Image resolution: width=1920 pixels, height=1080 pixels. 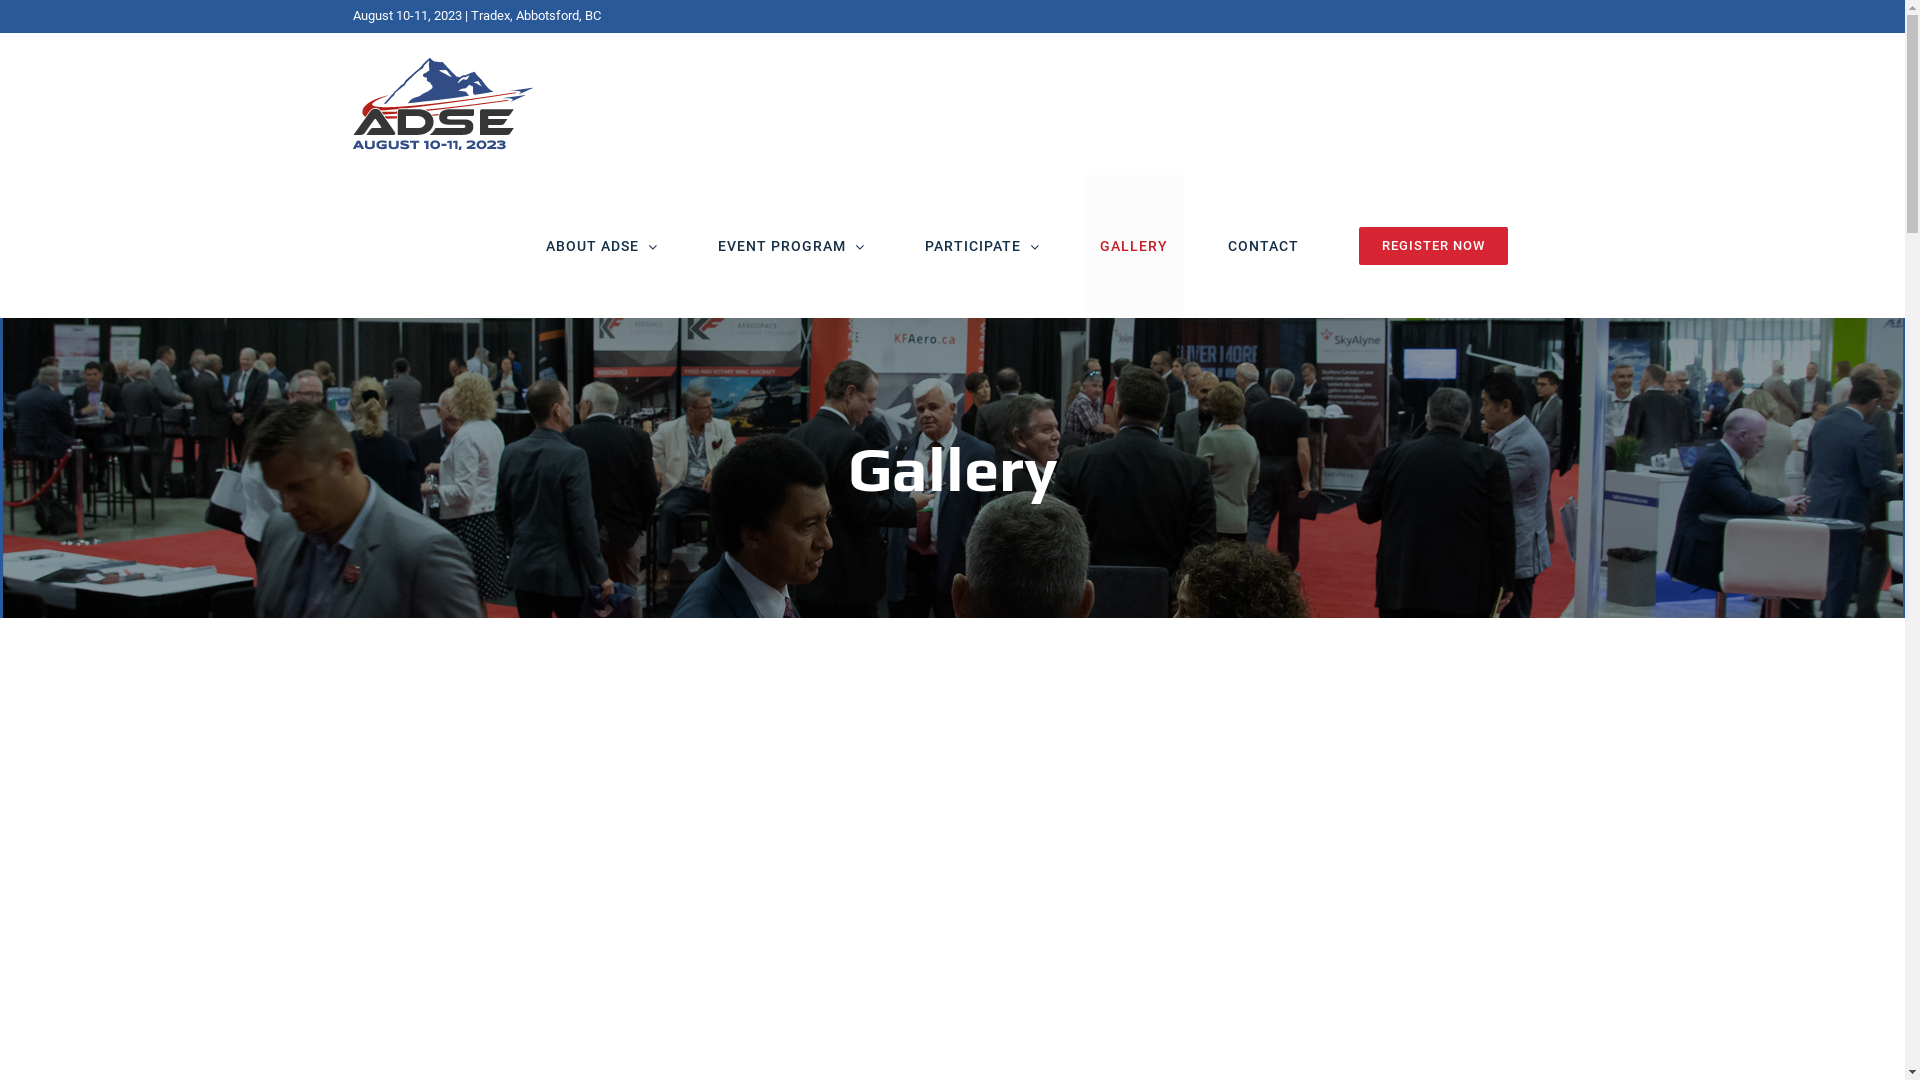 What do you see at coordinates (1133, 246) in the screenshot?
I see `GALLERY` at bounding box center [1133, 246].